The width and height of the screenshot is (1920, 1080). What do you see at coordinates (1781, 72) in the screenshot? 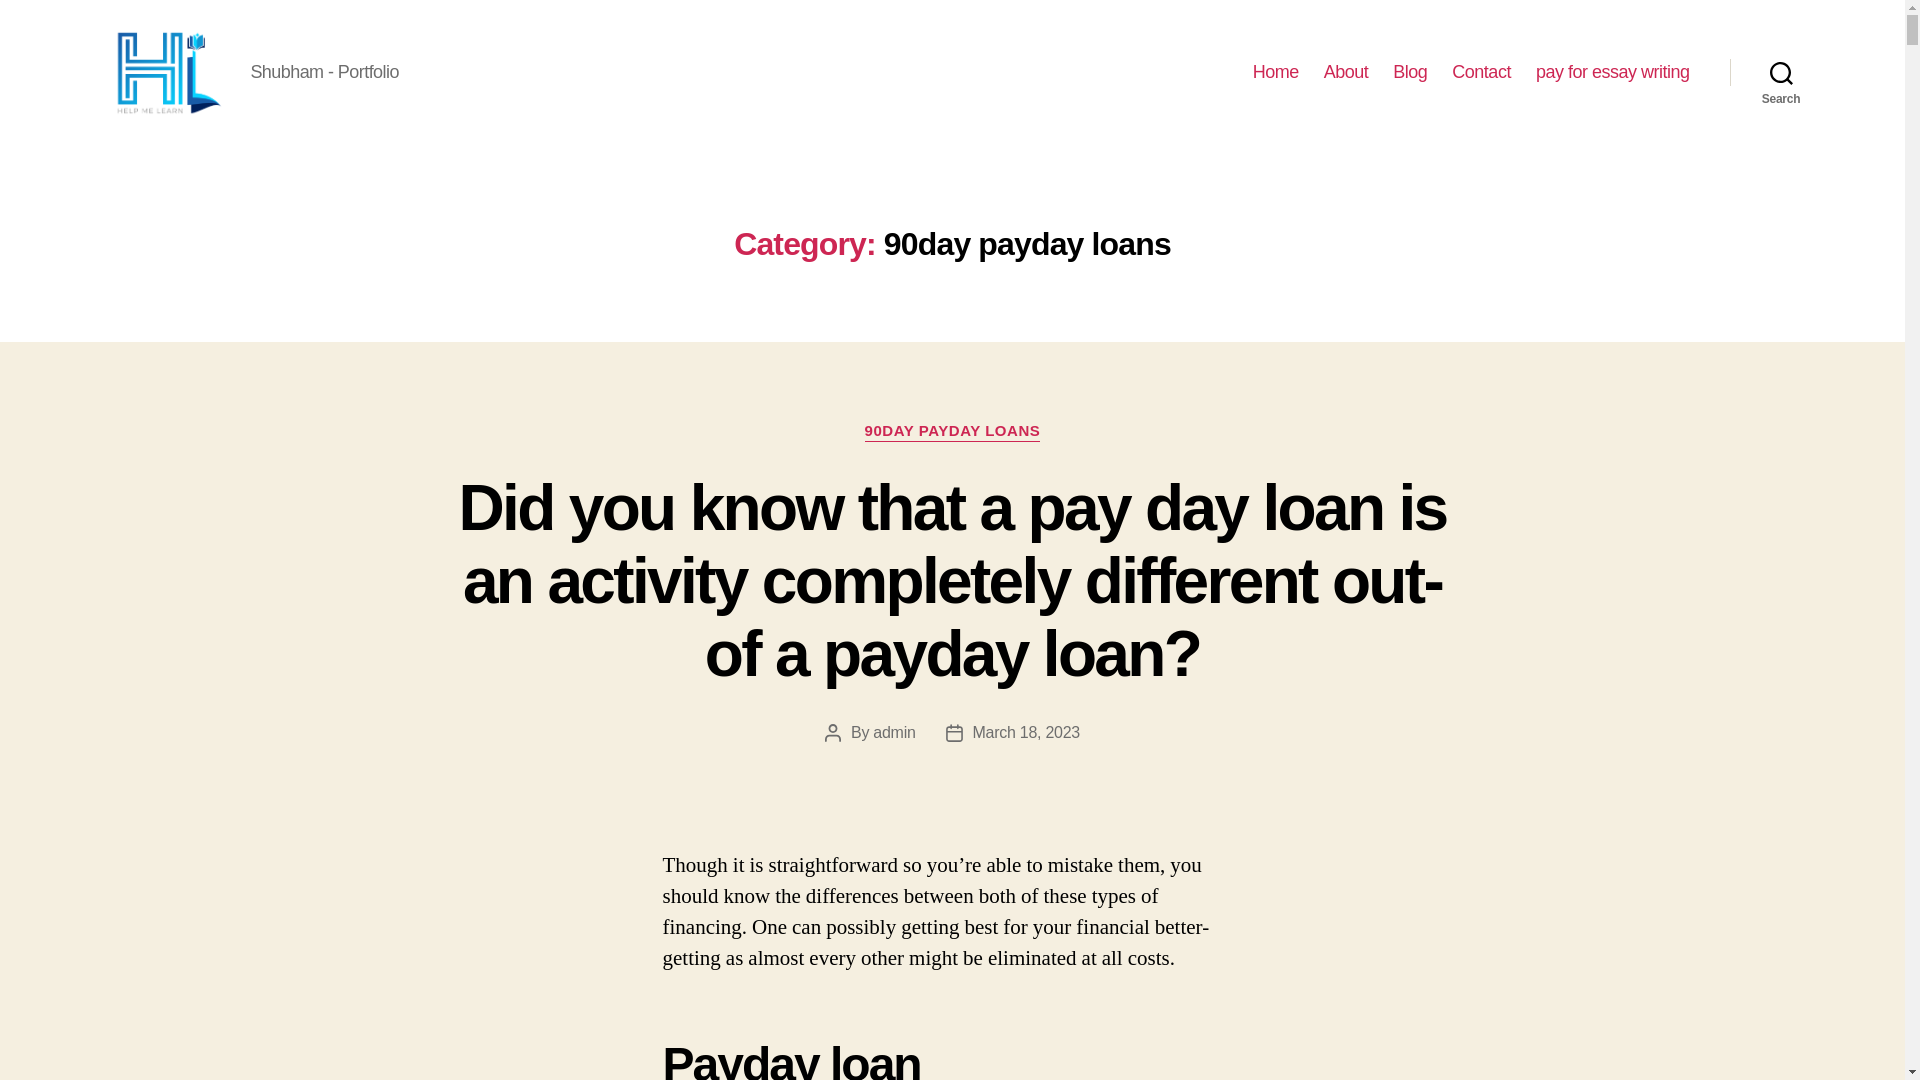
I see `Search` at bounding box center [1781, 72].